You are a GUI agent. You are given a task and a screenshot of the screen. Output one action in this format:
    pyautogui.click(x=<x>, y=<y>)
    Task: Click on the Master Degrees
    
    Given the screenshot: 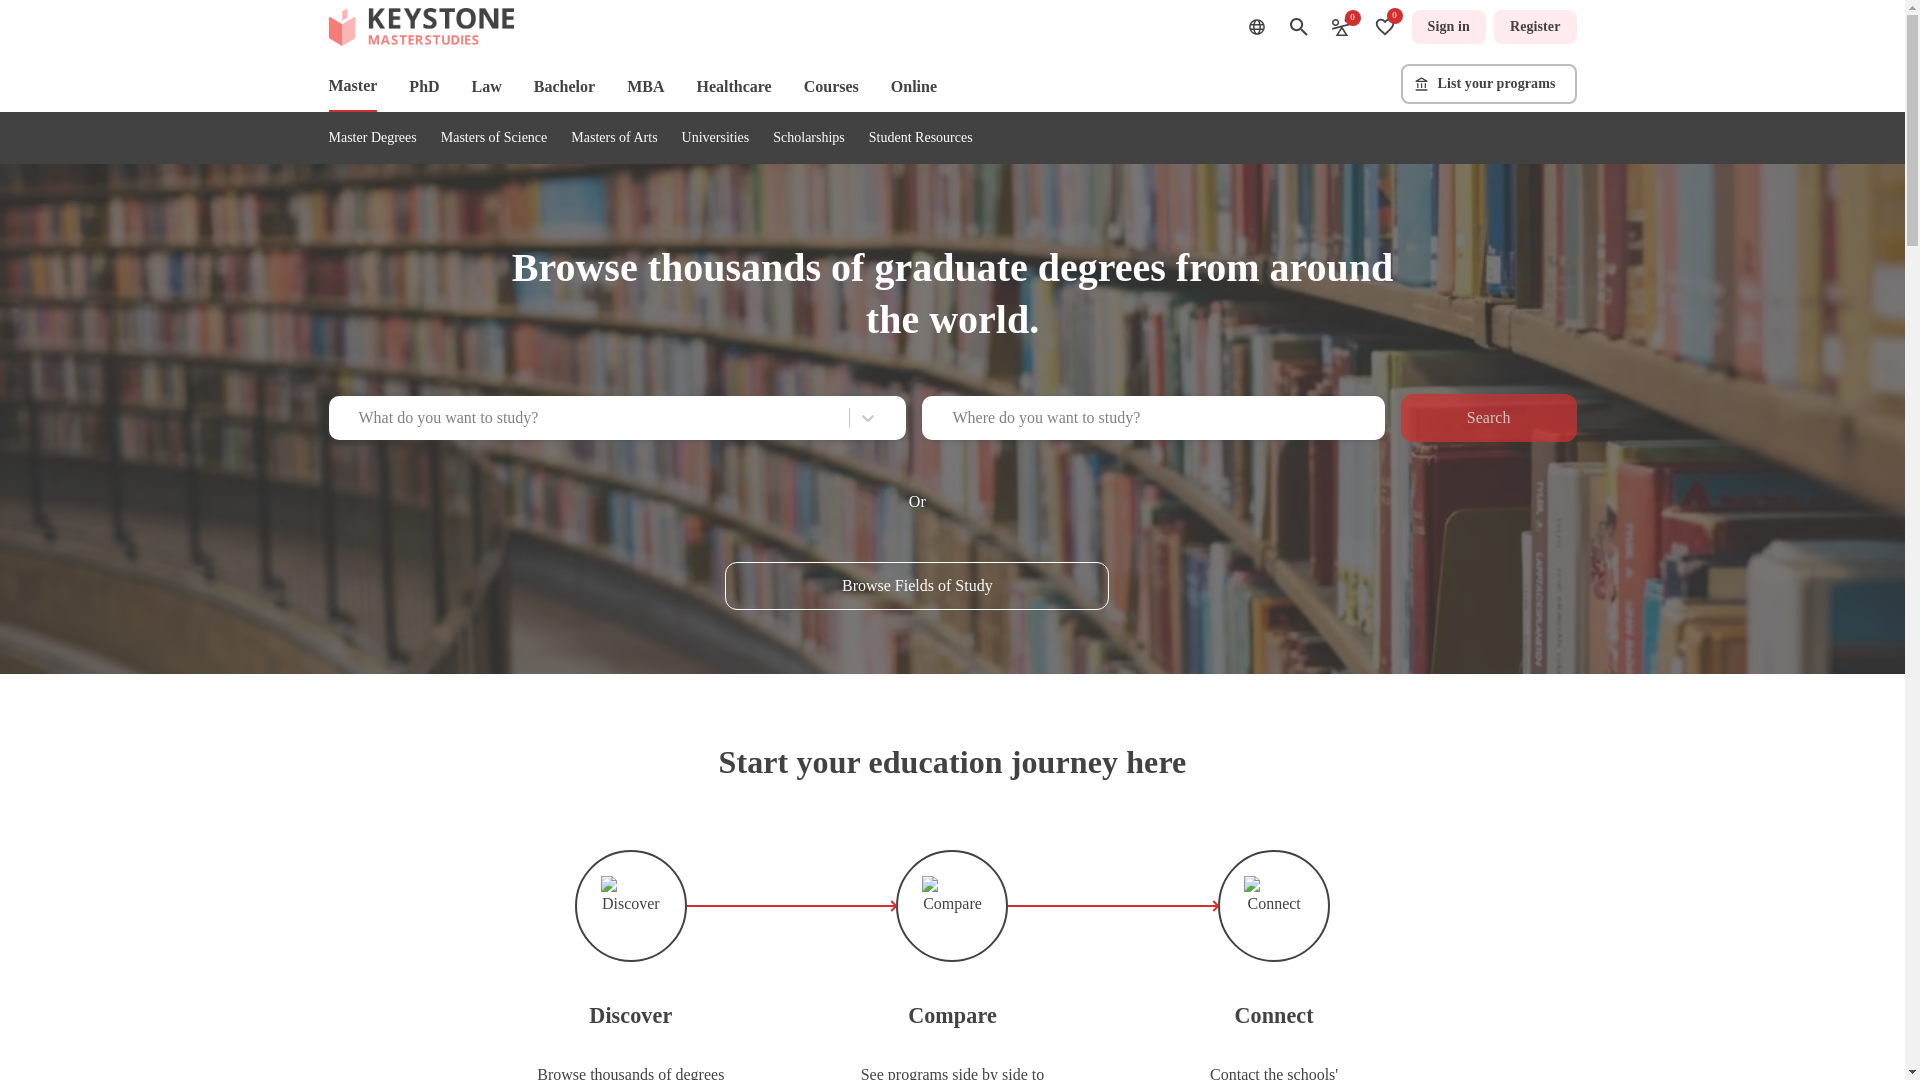 What is the action you would take?
    pyautogui.click(x=372, y=136)
    